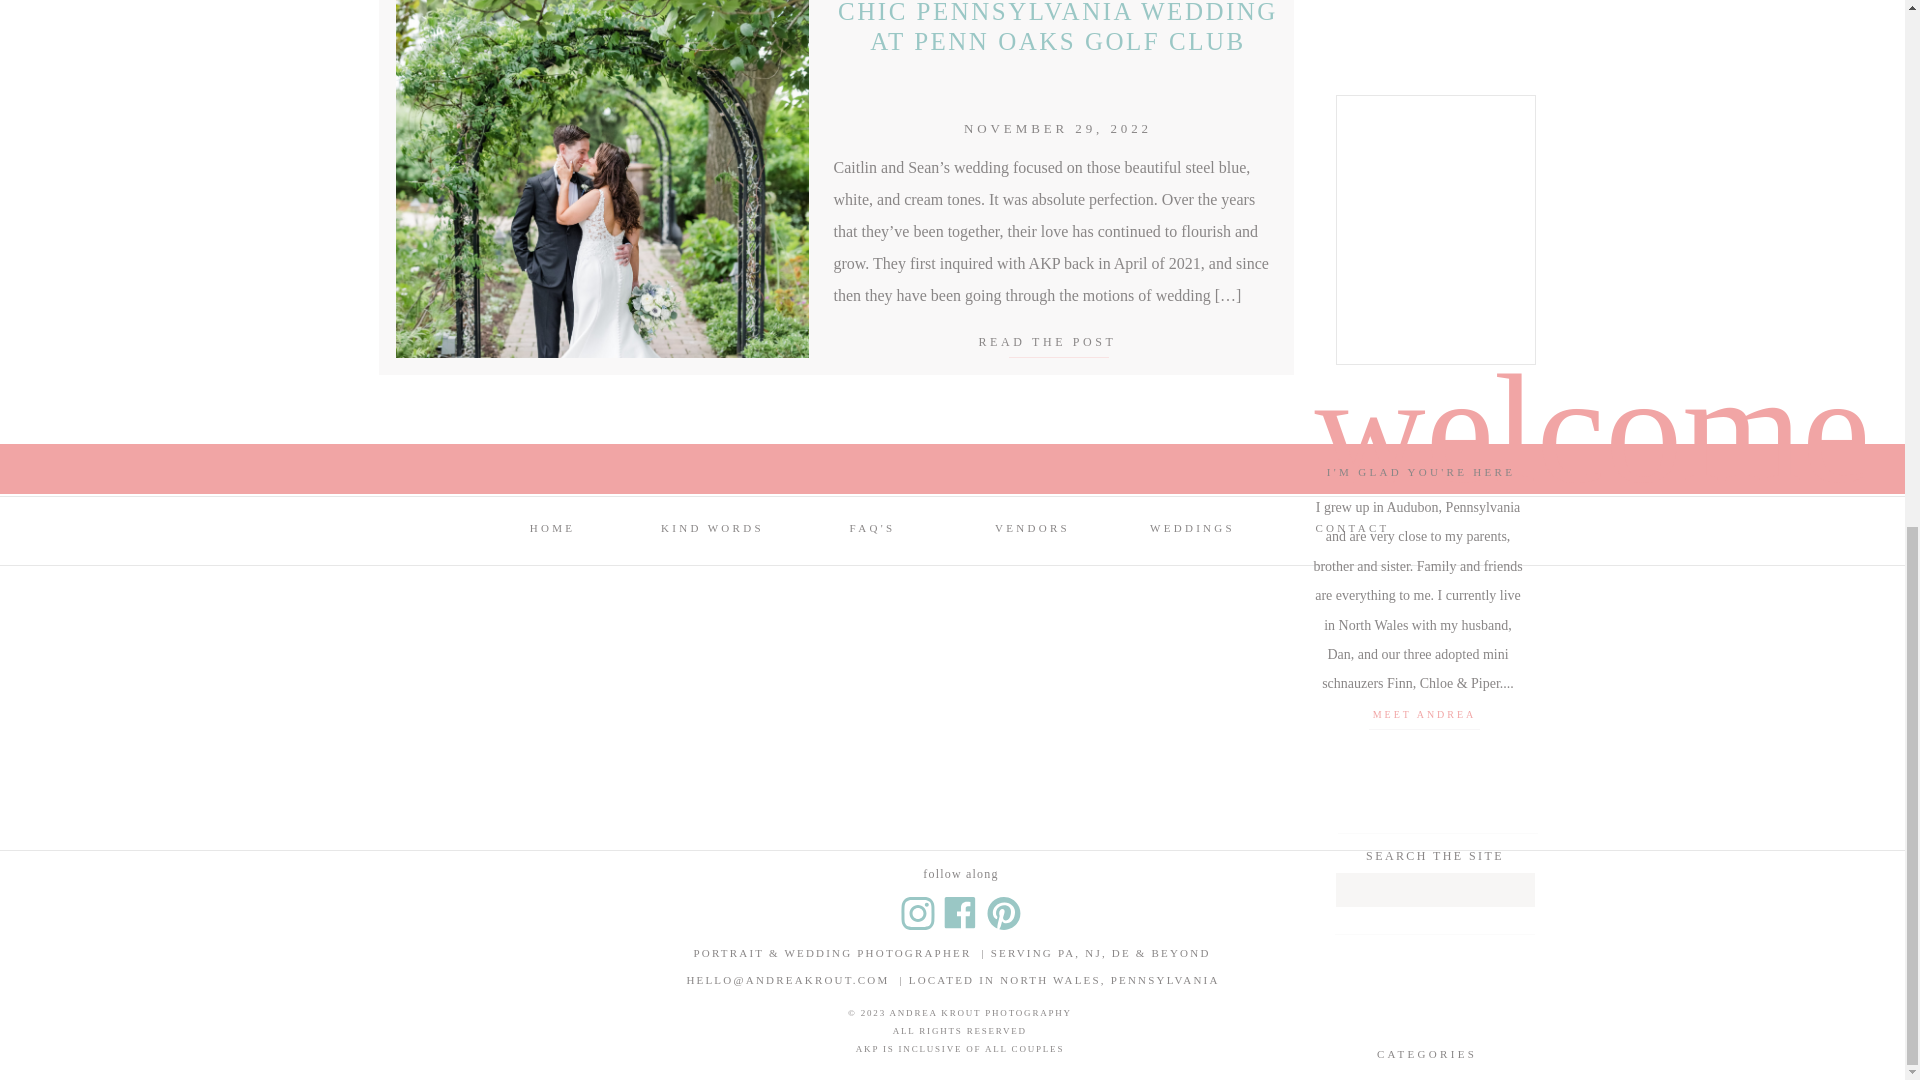 The image size is (1920, 1080). I want to click on Page 1 Copy 2Created with Sketch., so click(1002, 913).